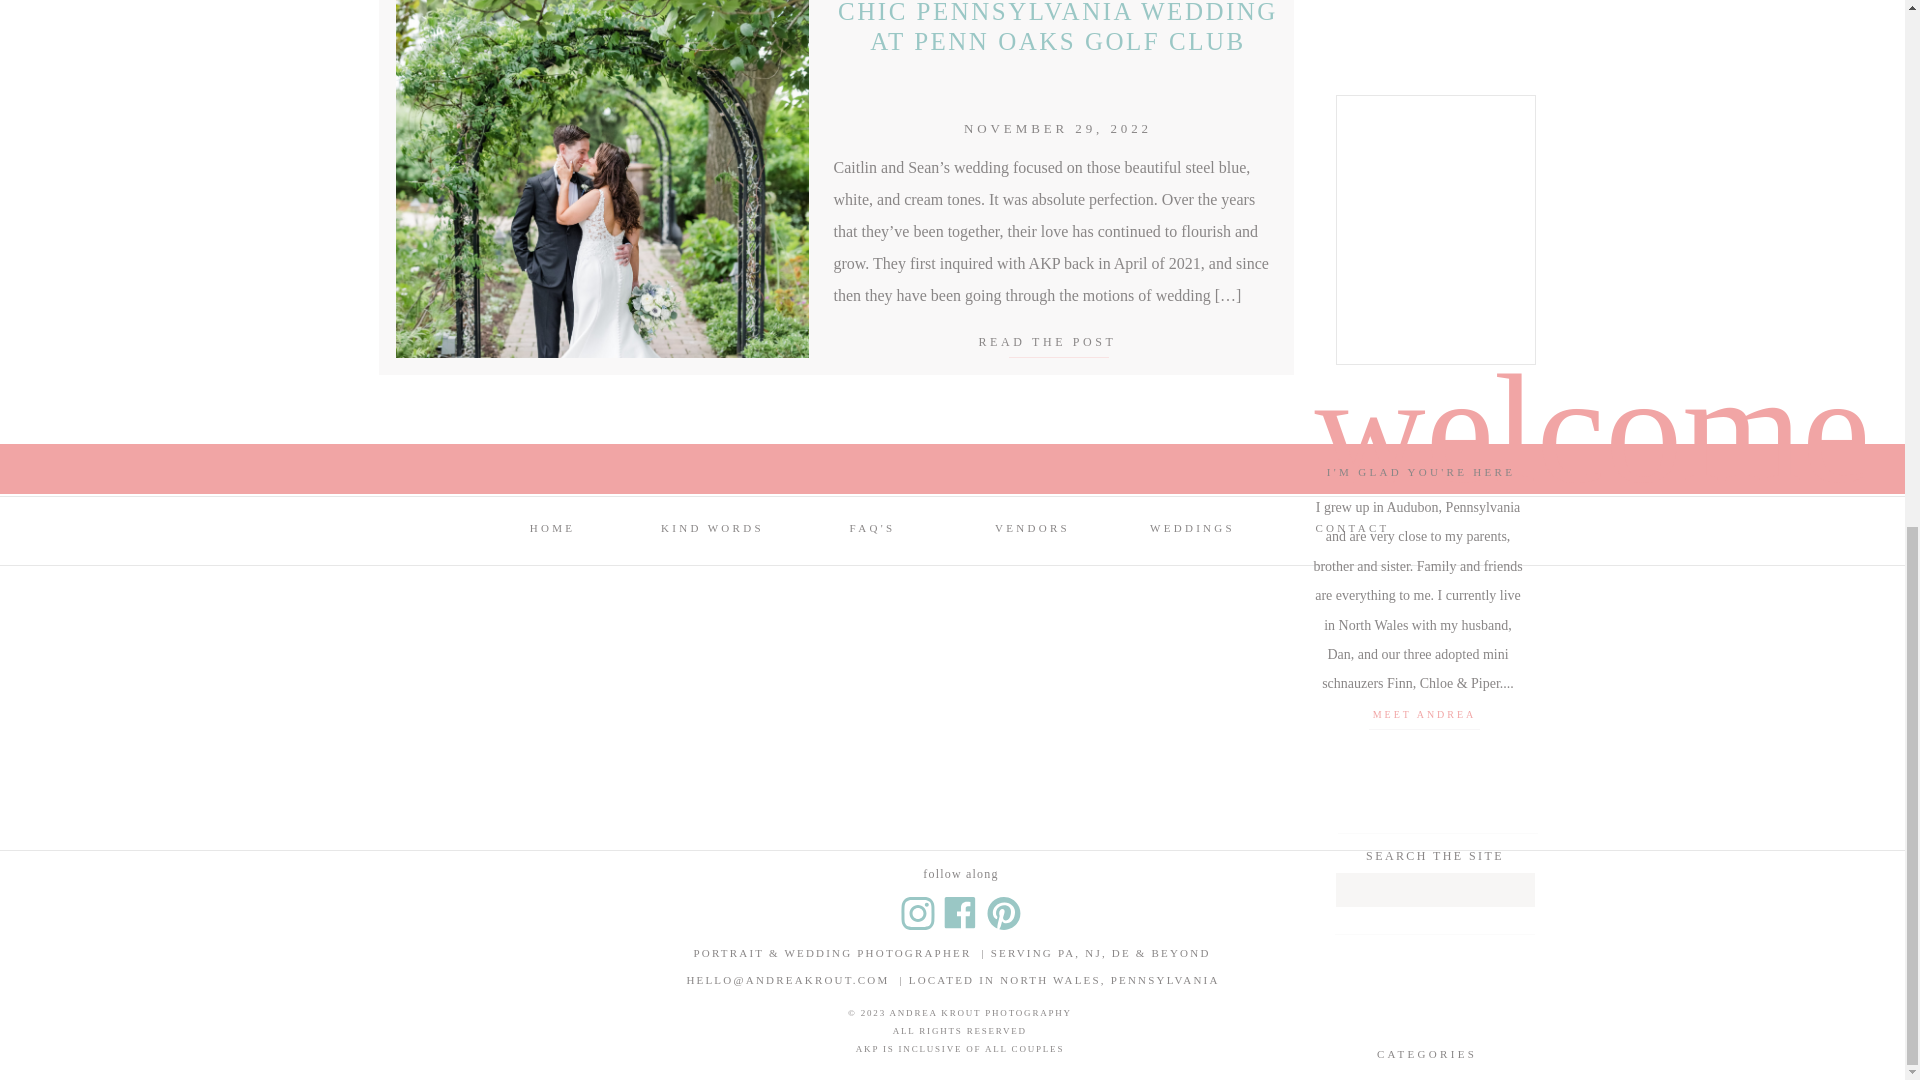 The image size is (1920, 1080). I want to click on Page 1 Copy 2Created with Sketch., so click(1002, 913).